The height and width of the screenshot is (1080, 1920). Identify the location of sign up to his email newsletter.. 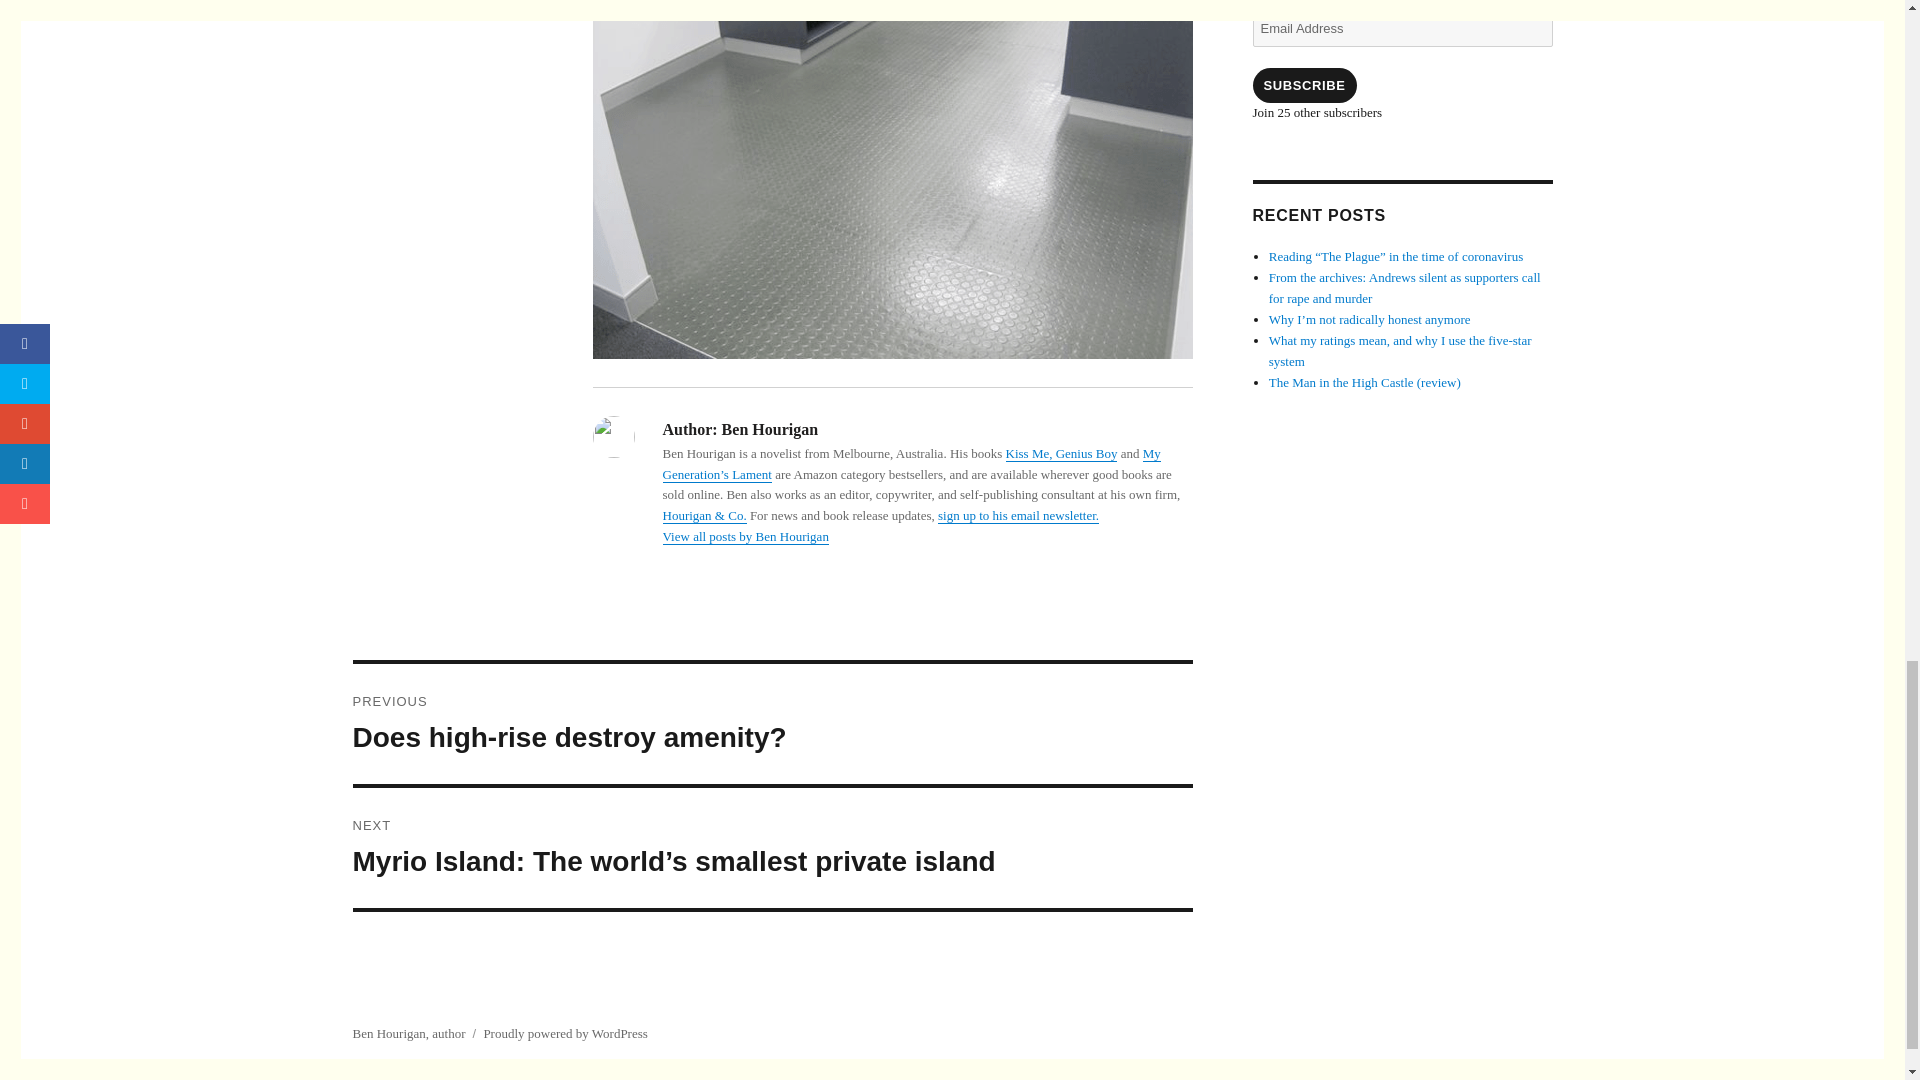
(1018, 514).